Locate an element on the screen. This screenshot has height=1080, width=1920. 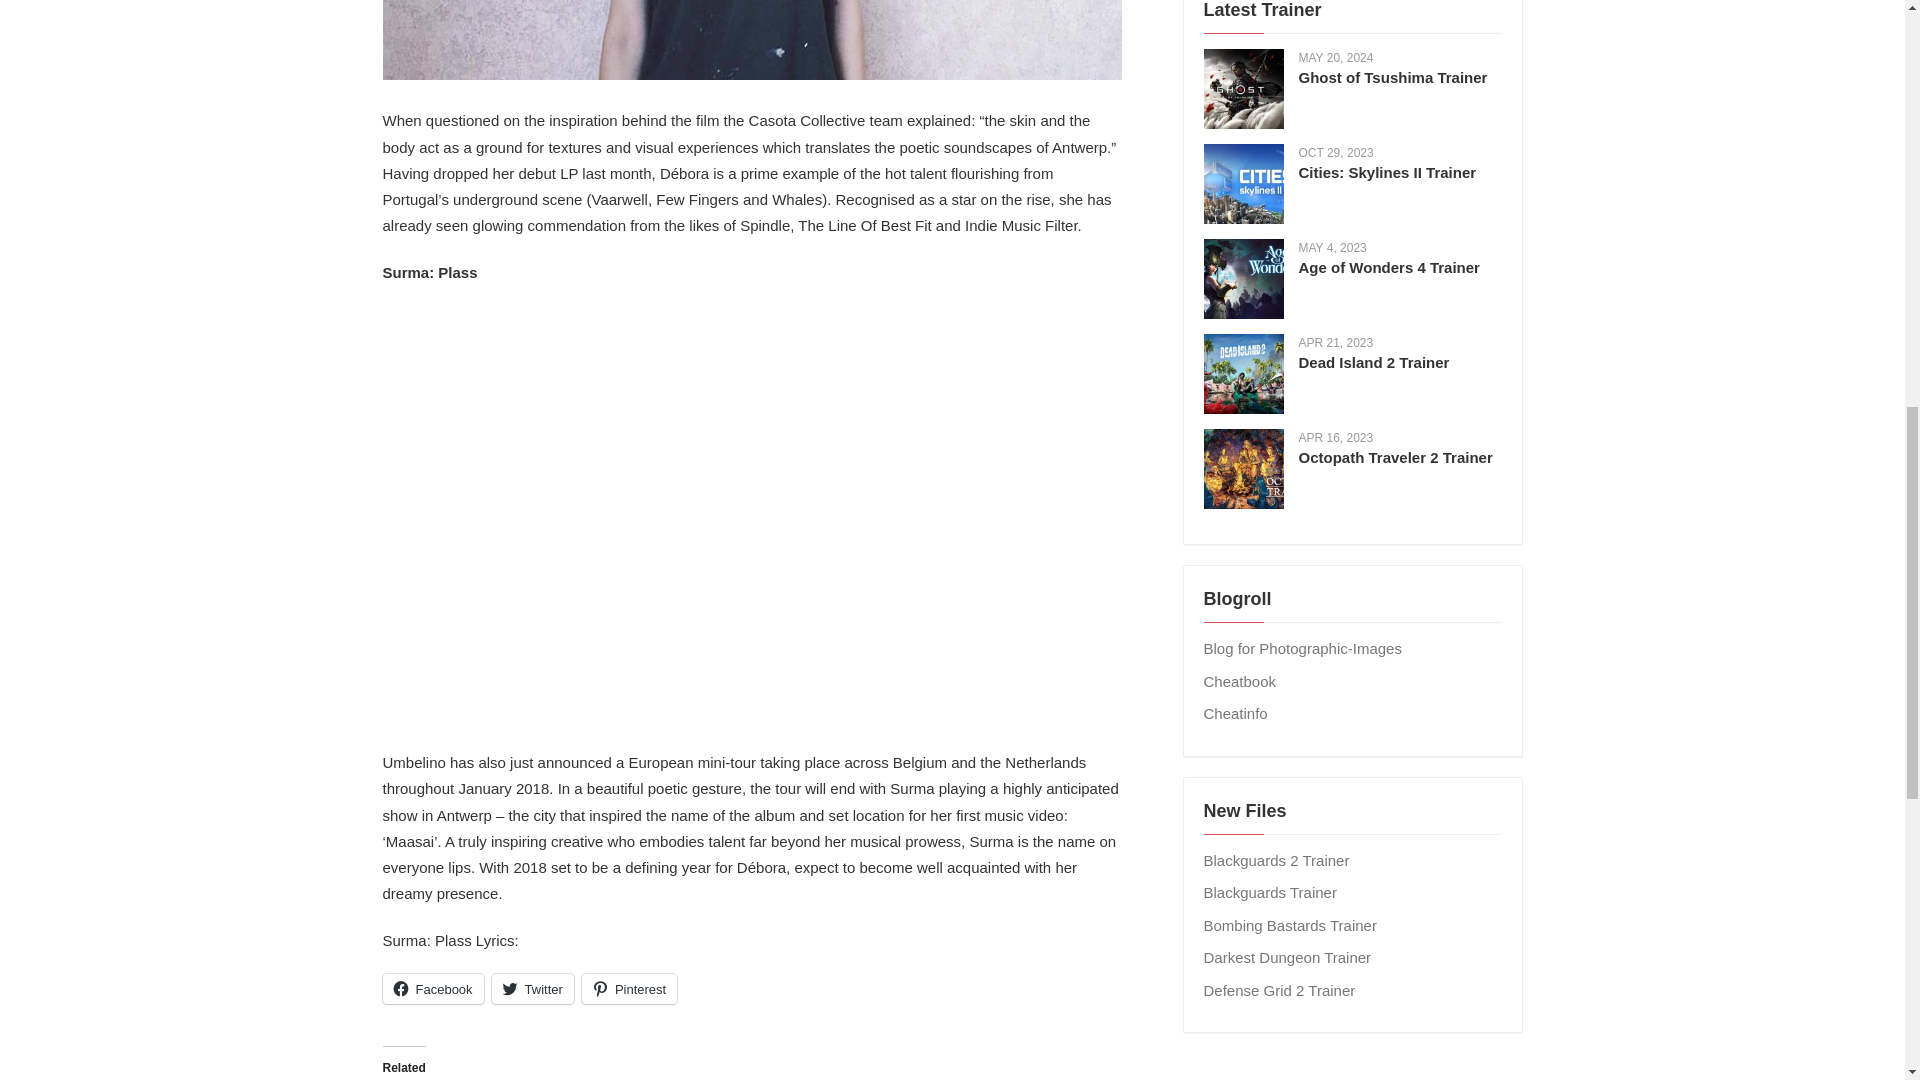
Twitter is located at coordinates (532, 989).